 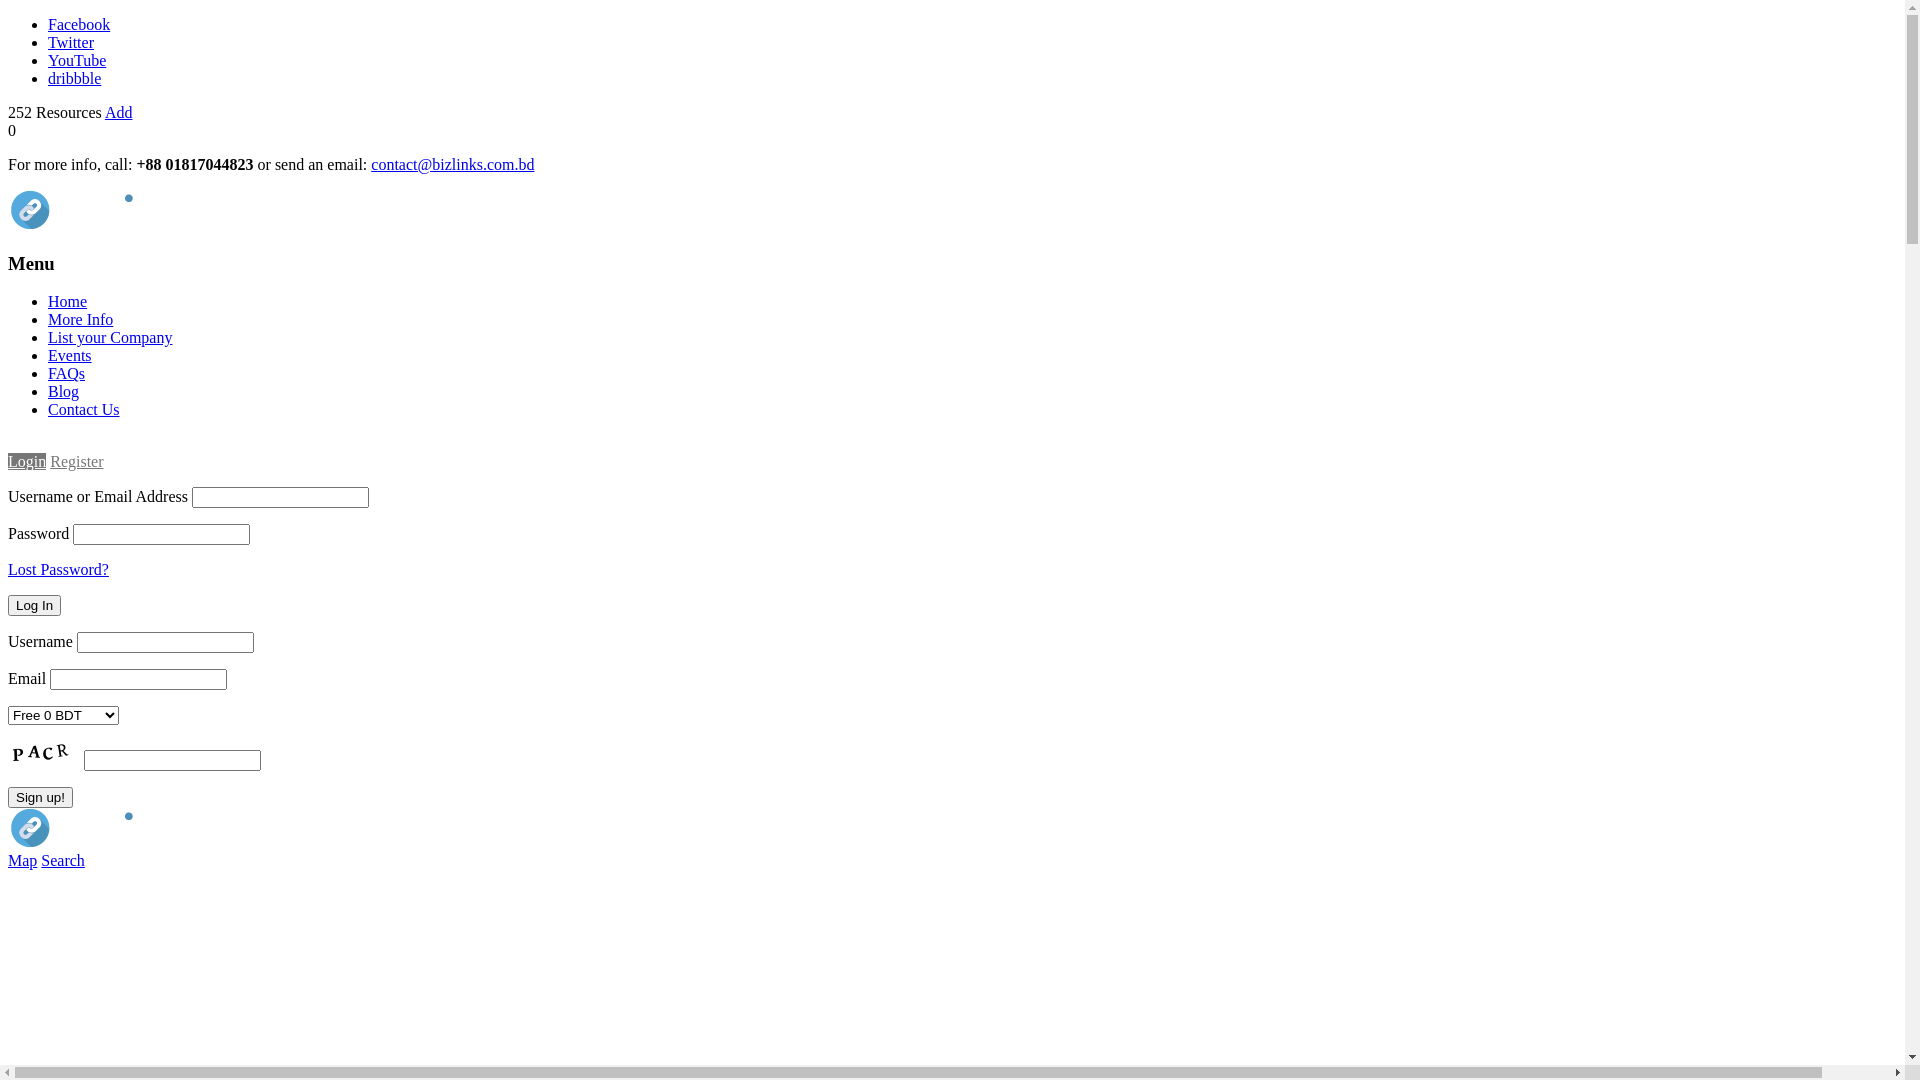 I want to click on Contact Us, so click(x=84, y=410).